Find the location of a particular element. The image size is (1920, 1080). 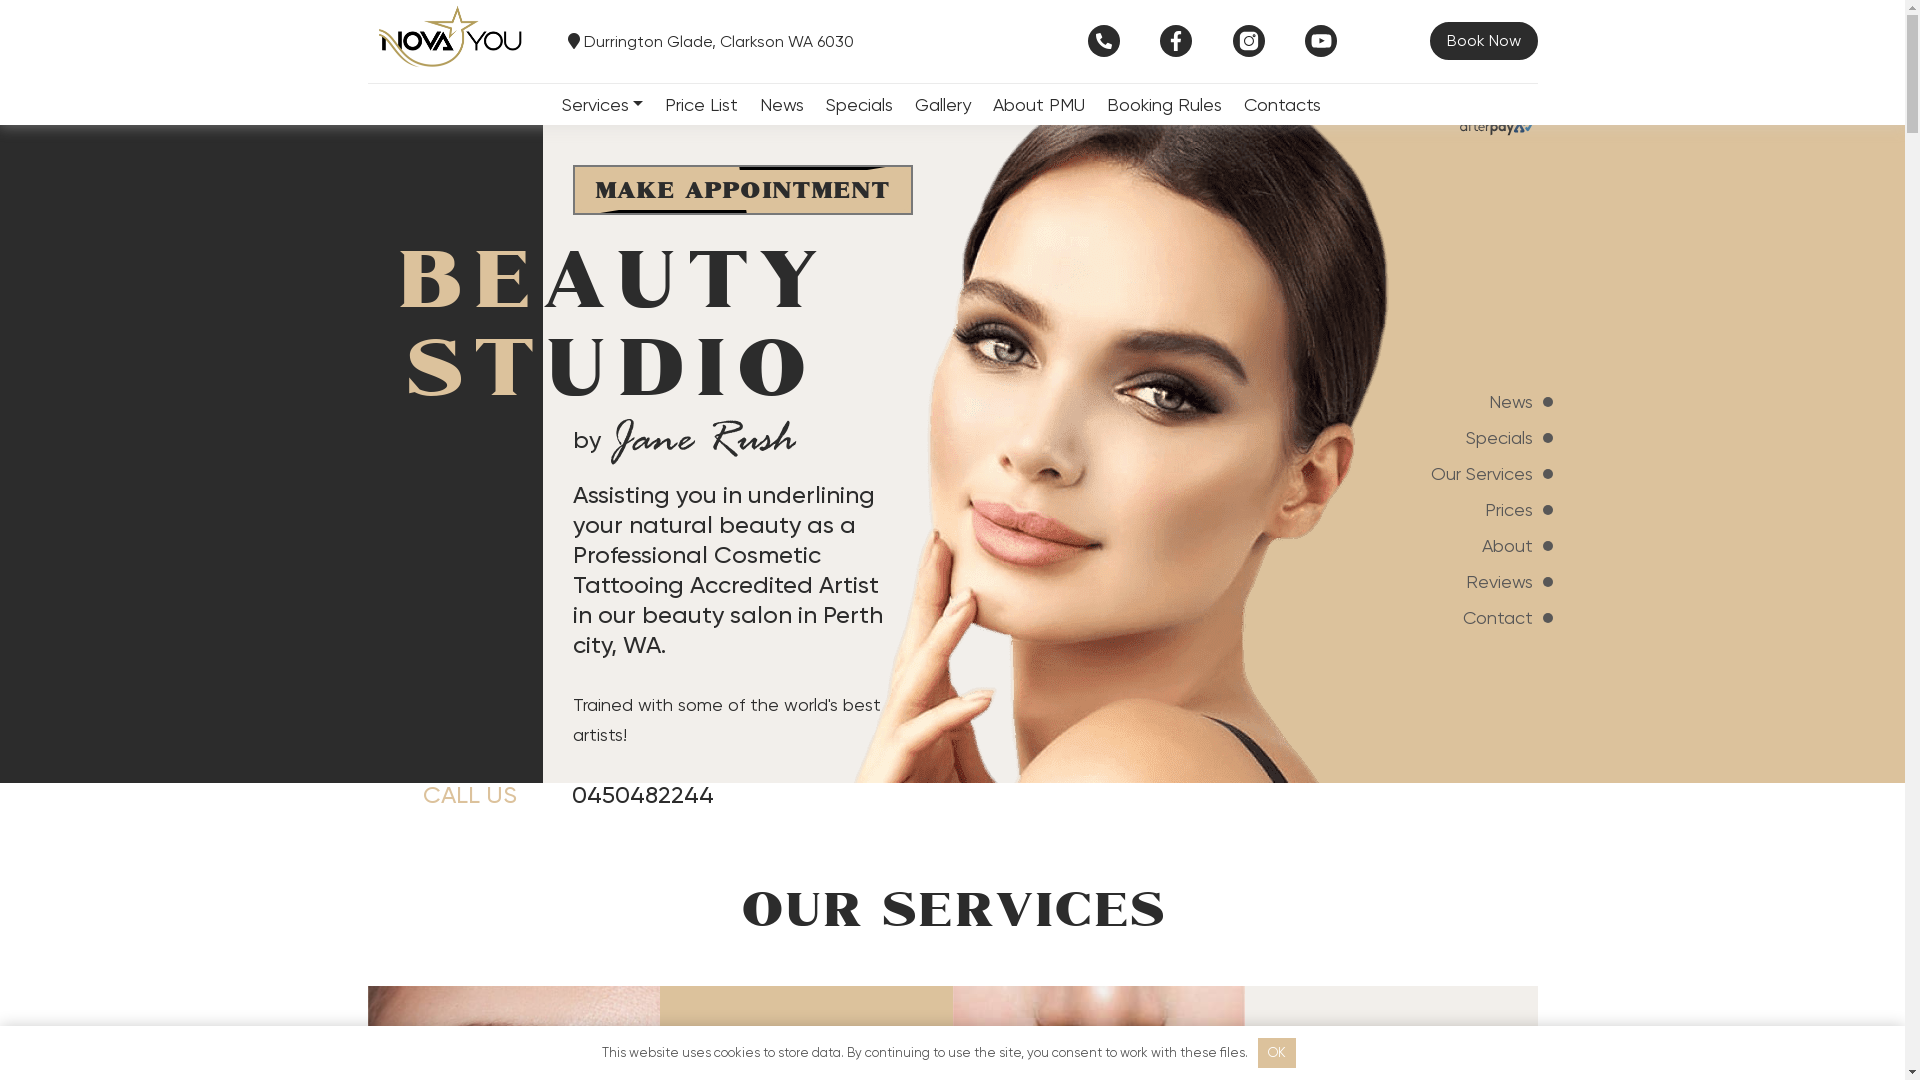

0450482244 is located at coordinates (643, 795).